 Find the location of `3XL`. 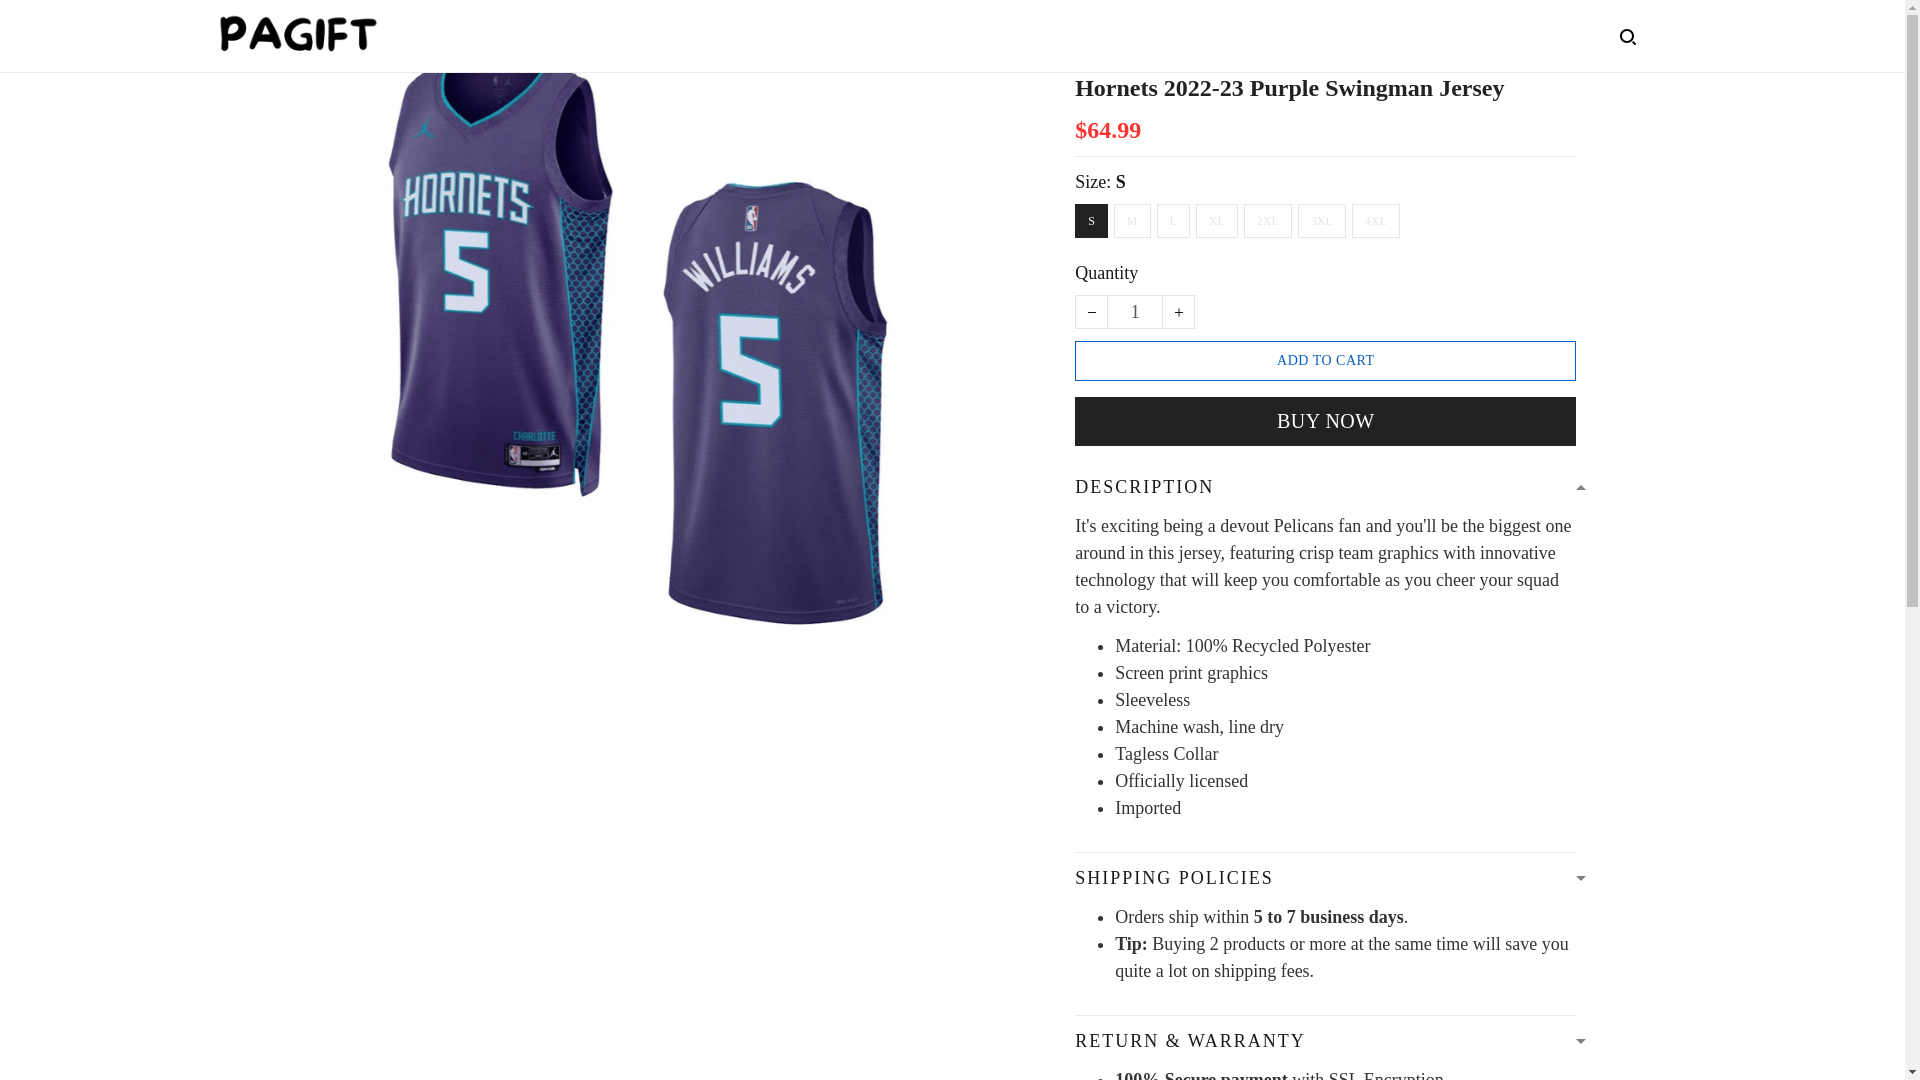

3XL is located at coordinates (1321, 220).